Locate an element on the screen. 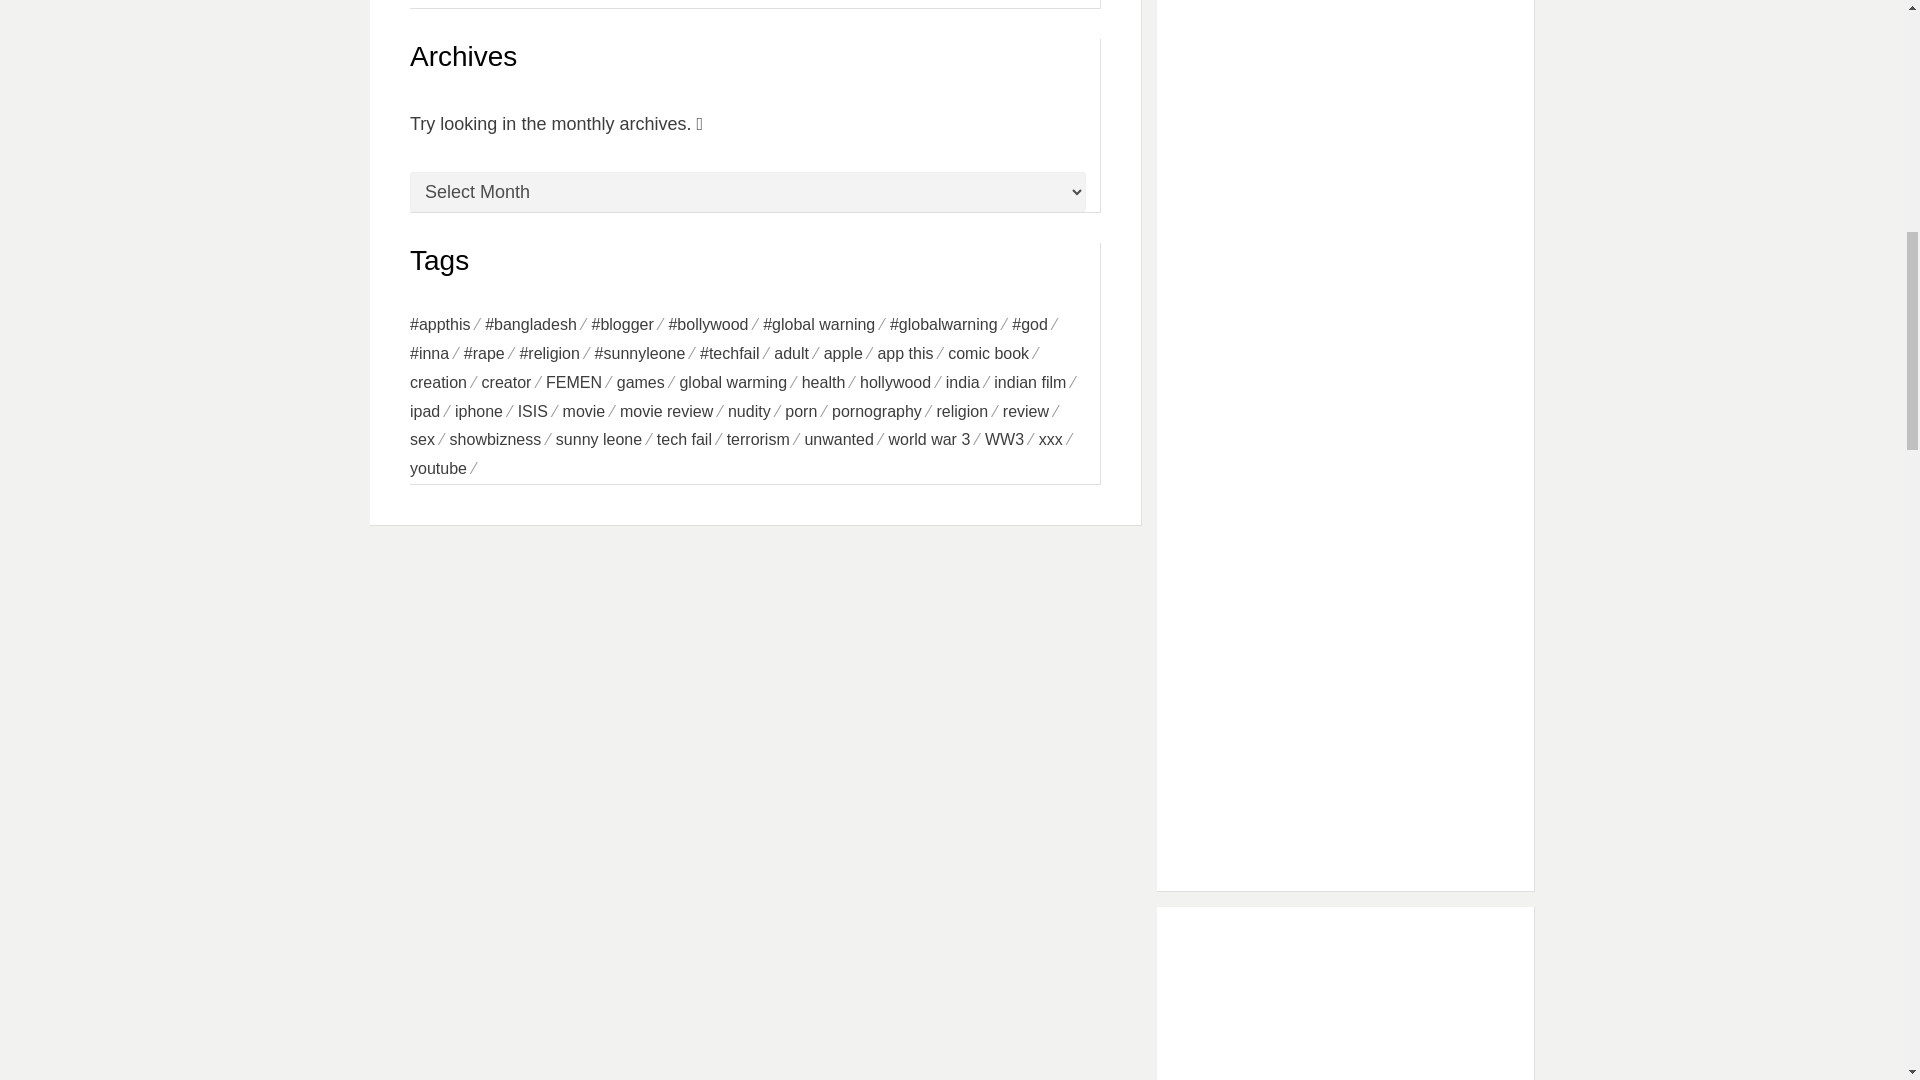 This screenshot has width=1920, height=1080. adult is located at coordinates (798, 354).